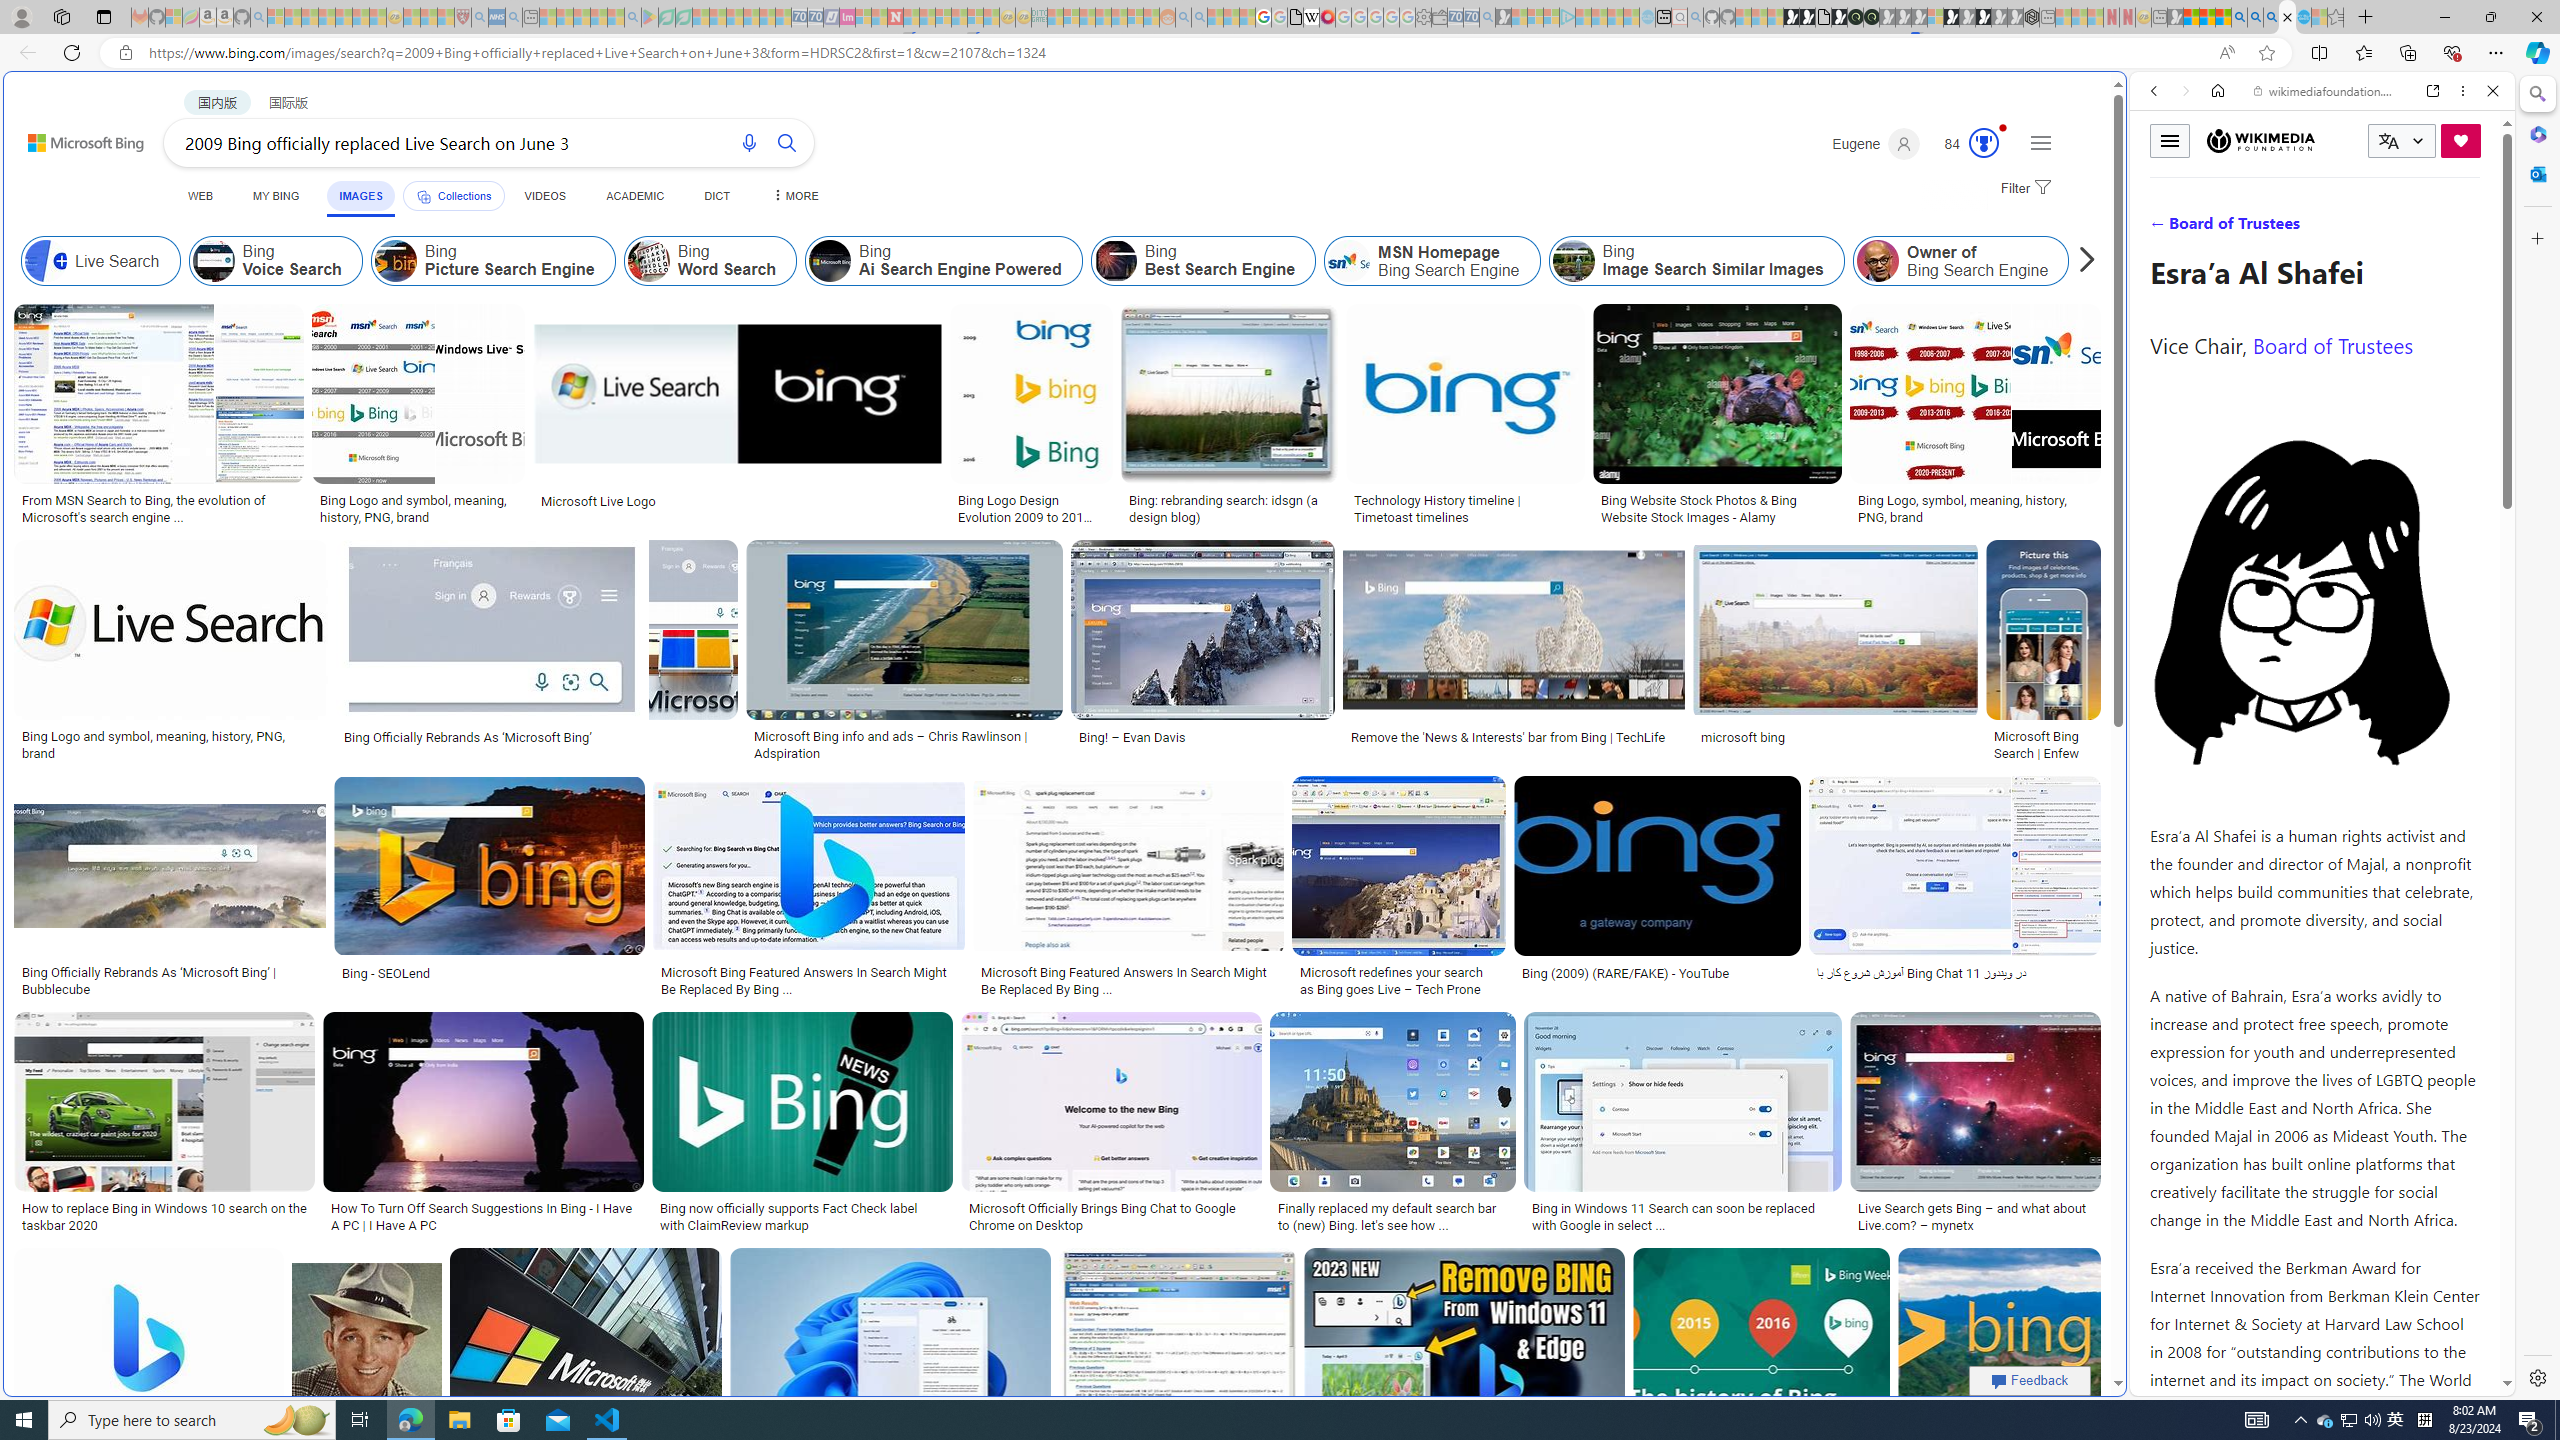  What do you see at coordinates (1984, 142) in the screenshot?
I see `AutomationID: rh_meter` at bounding box center [1984, 142].